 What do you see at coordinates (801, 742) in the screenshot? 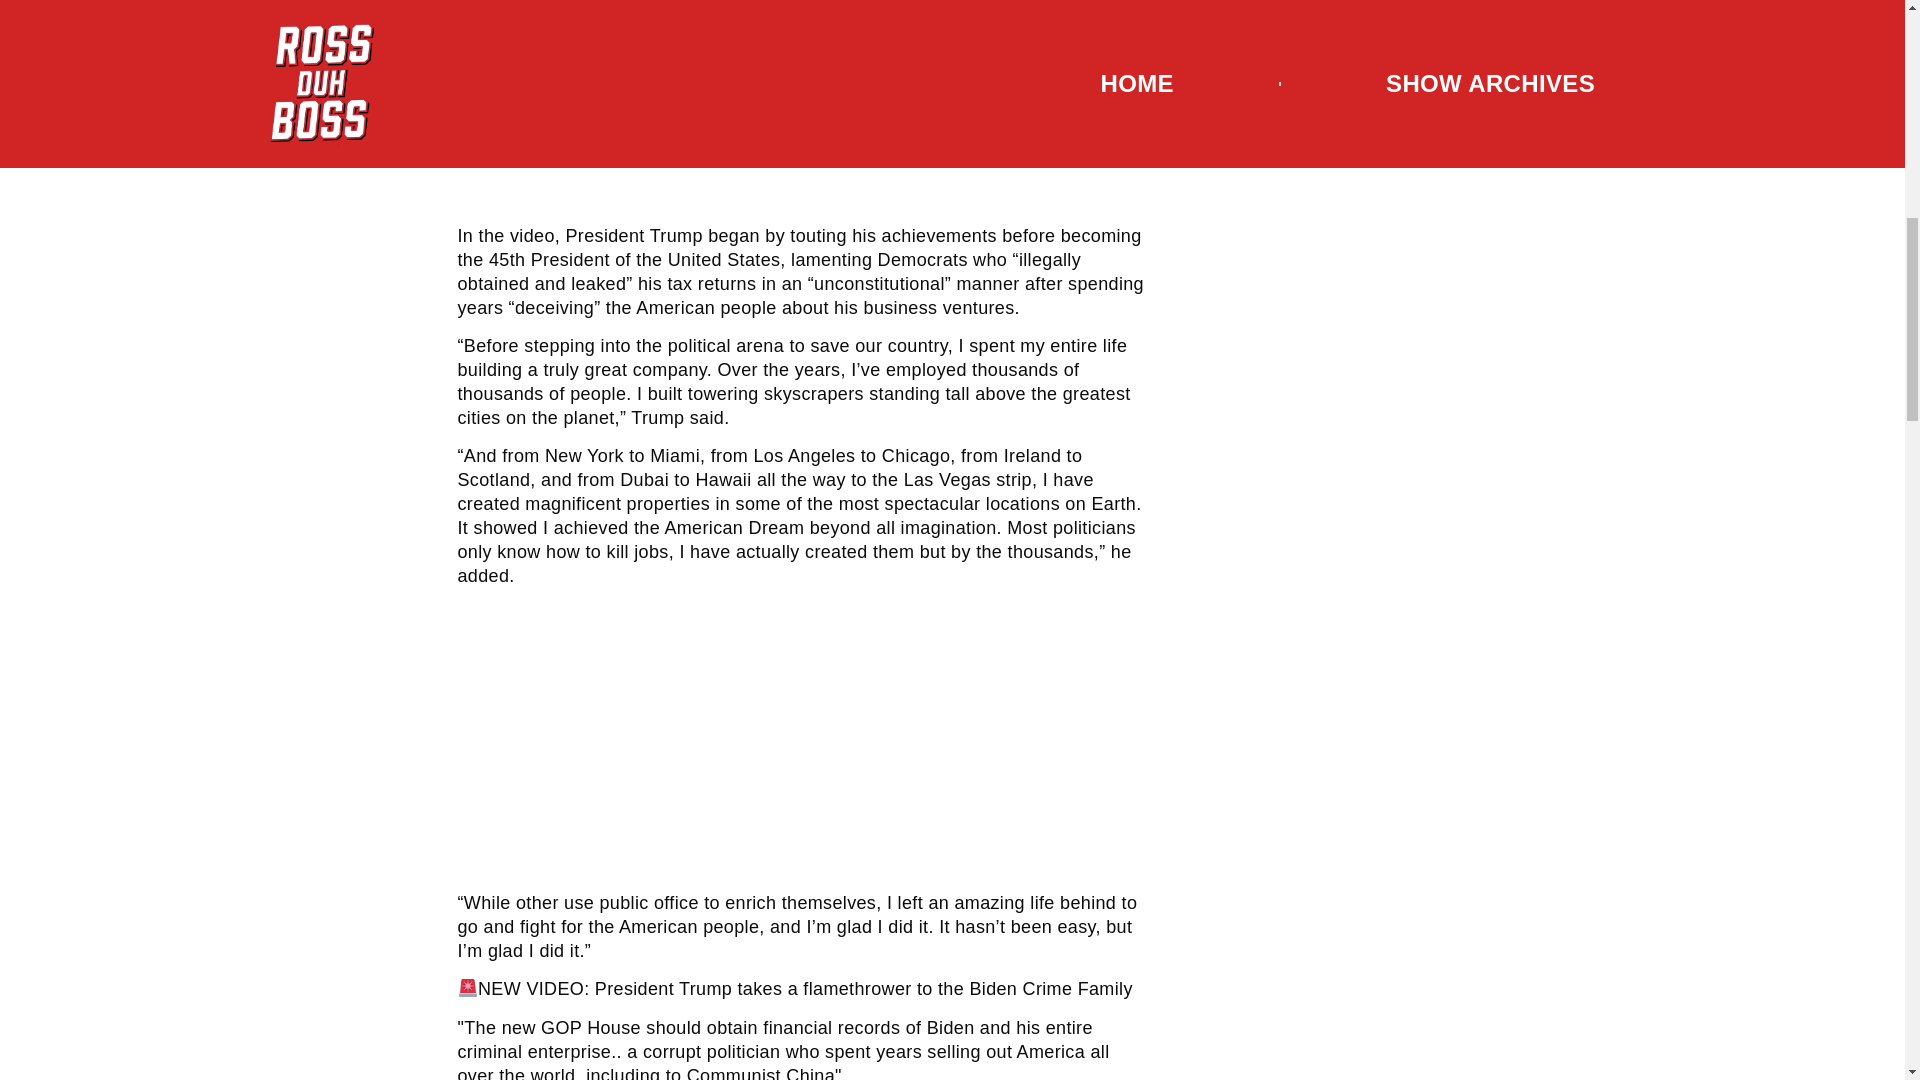
I see `Advertisement` at bounding box center [801, 742].